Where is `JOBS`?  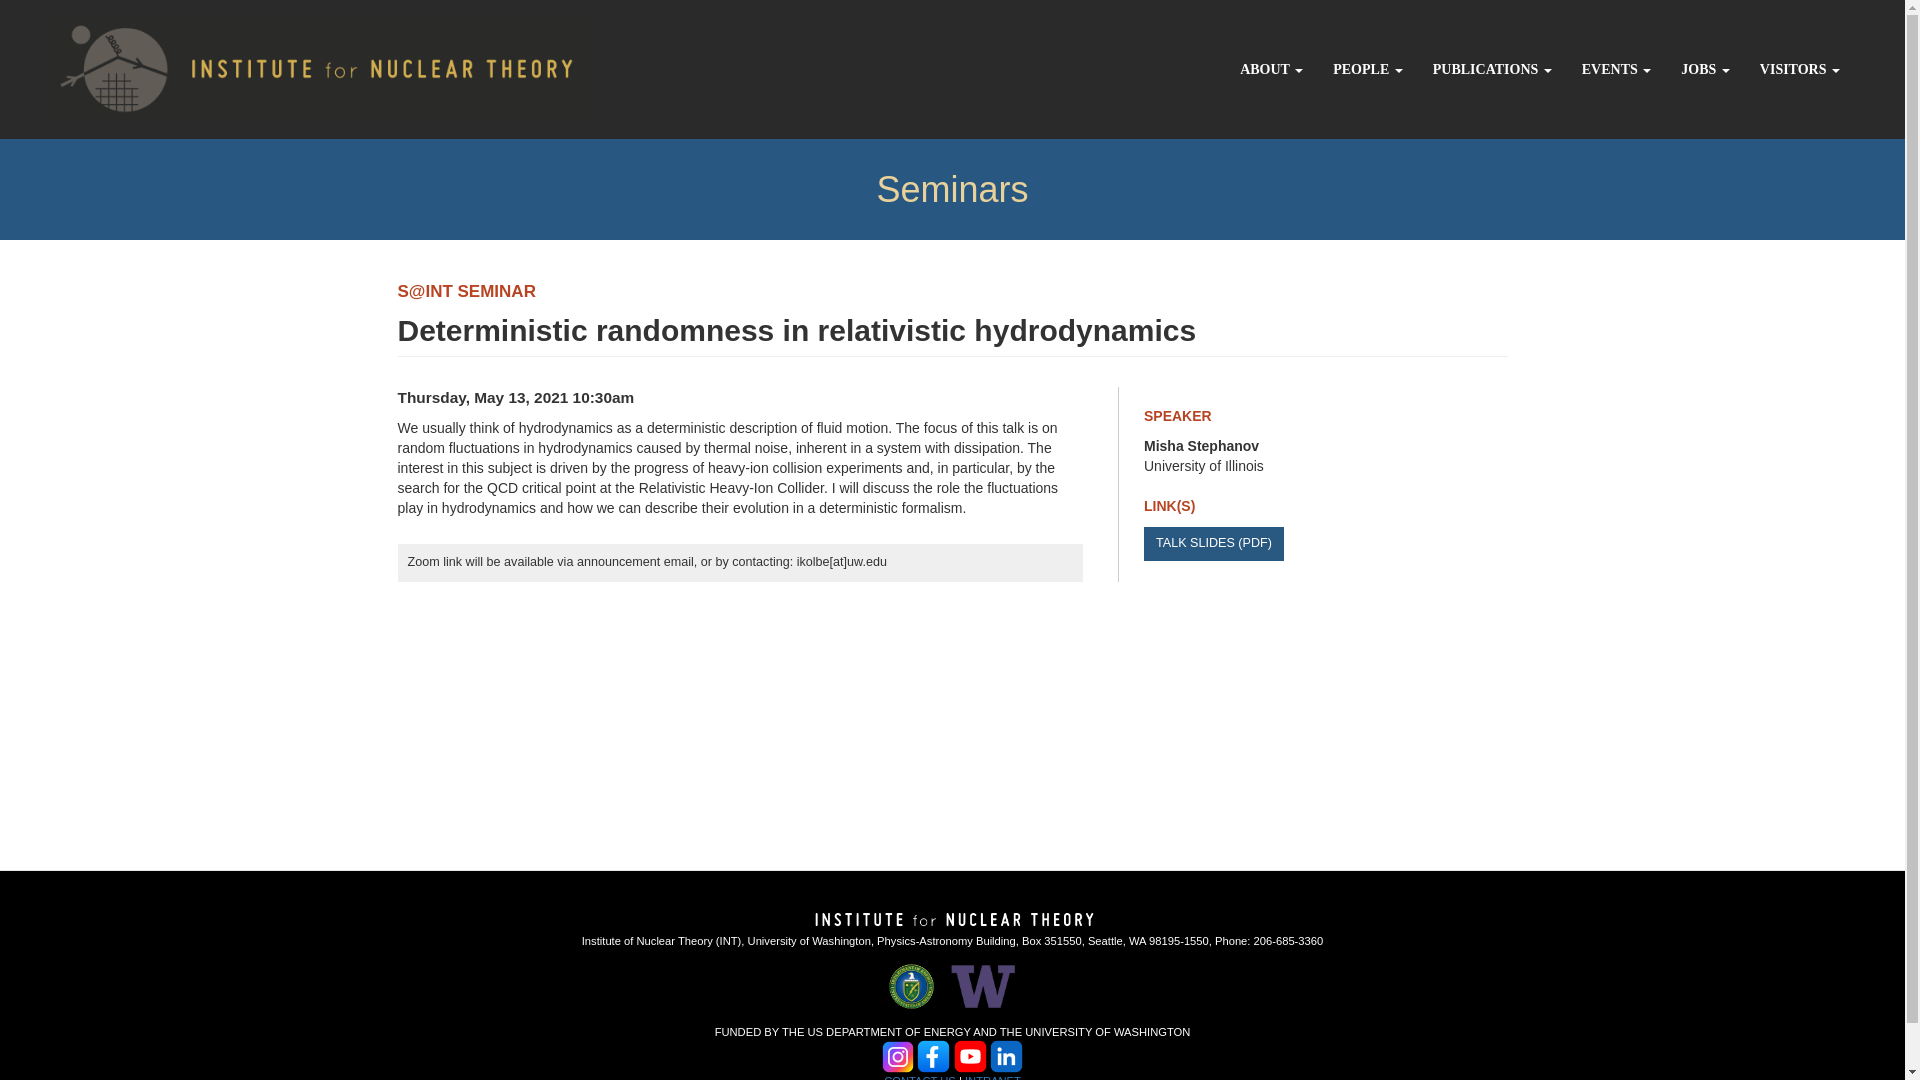
JOBS is located at coordinates (1706, 70).